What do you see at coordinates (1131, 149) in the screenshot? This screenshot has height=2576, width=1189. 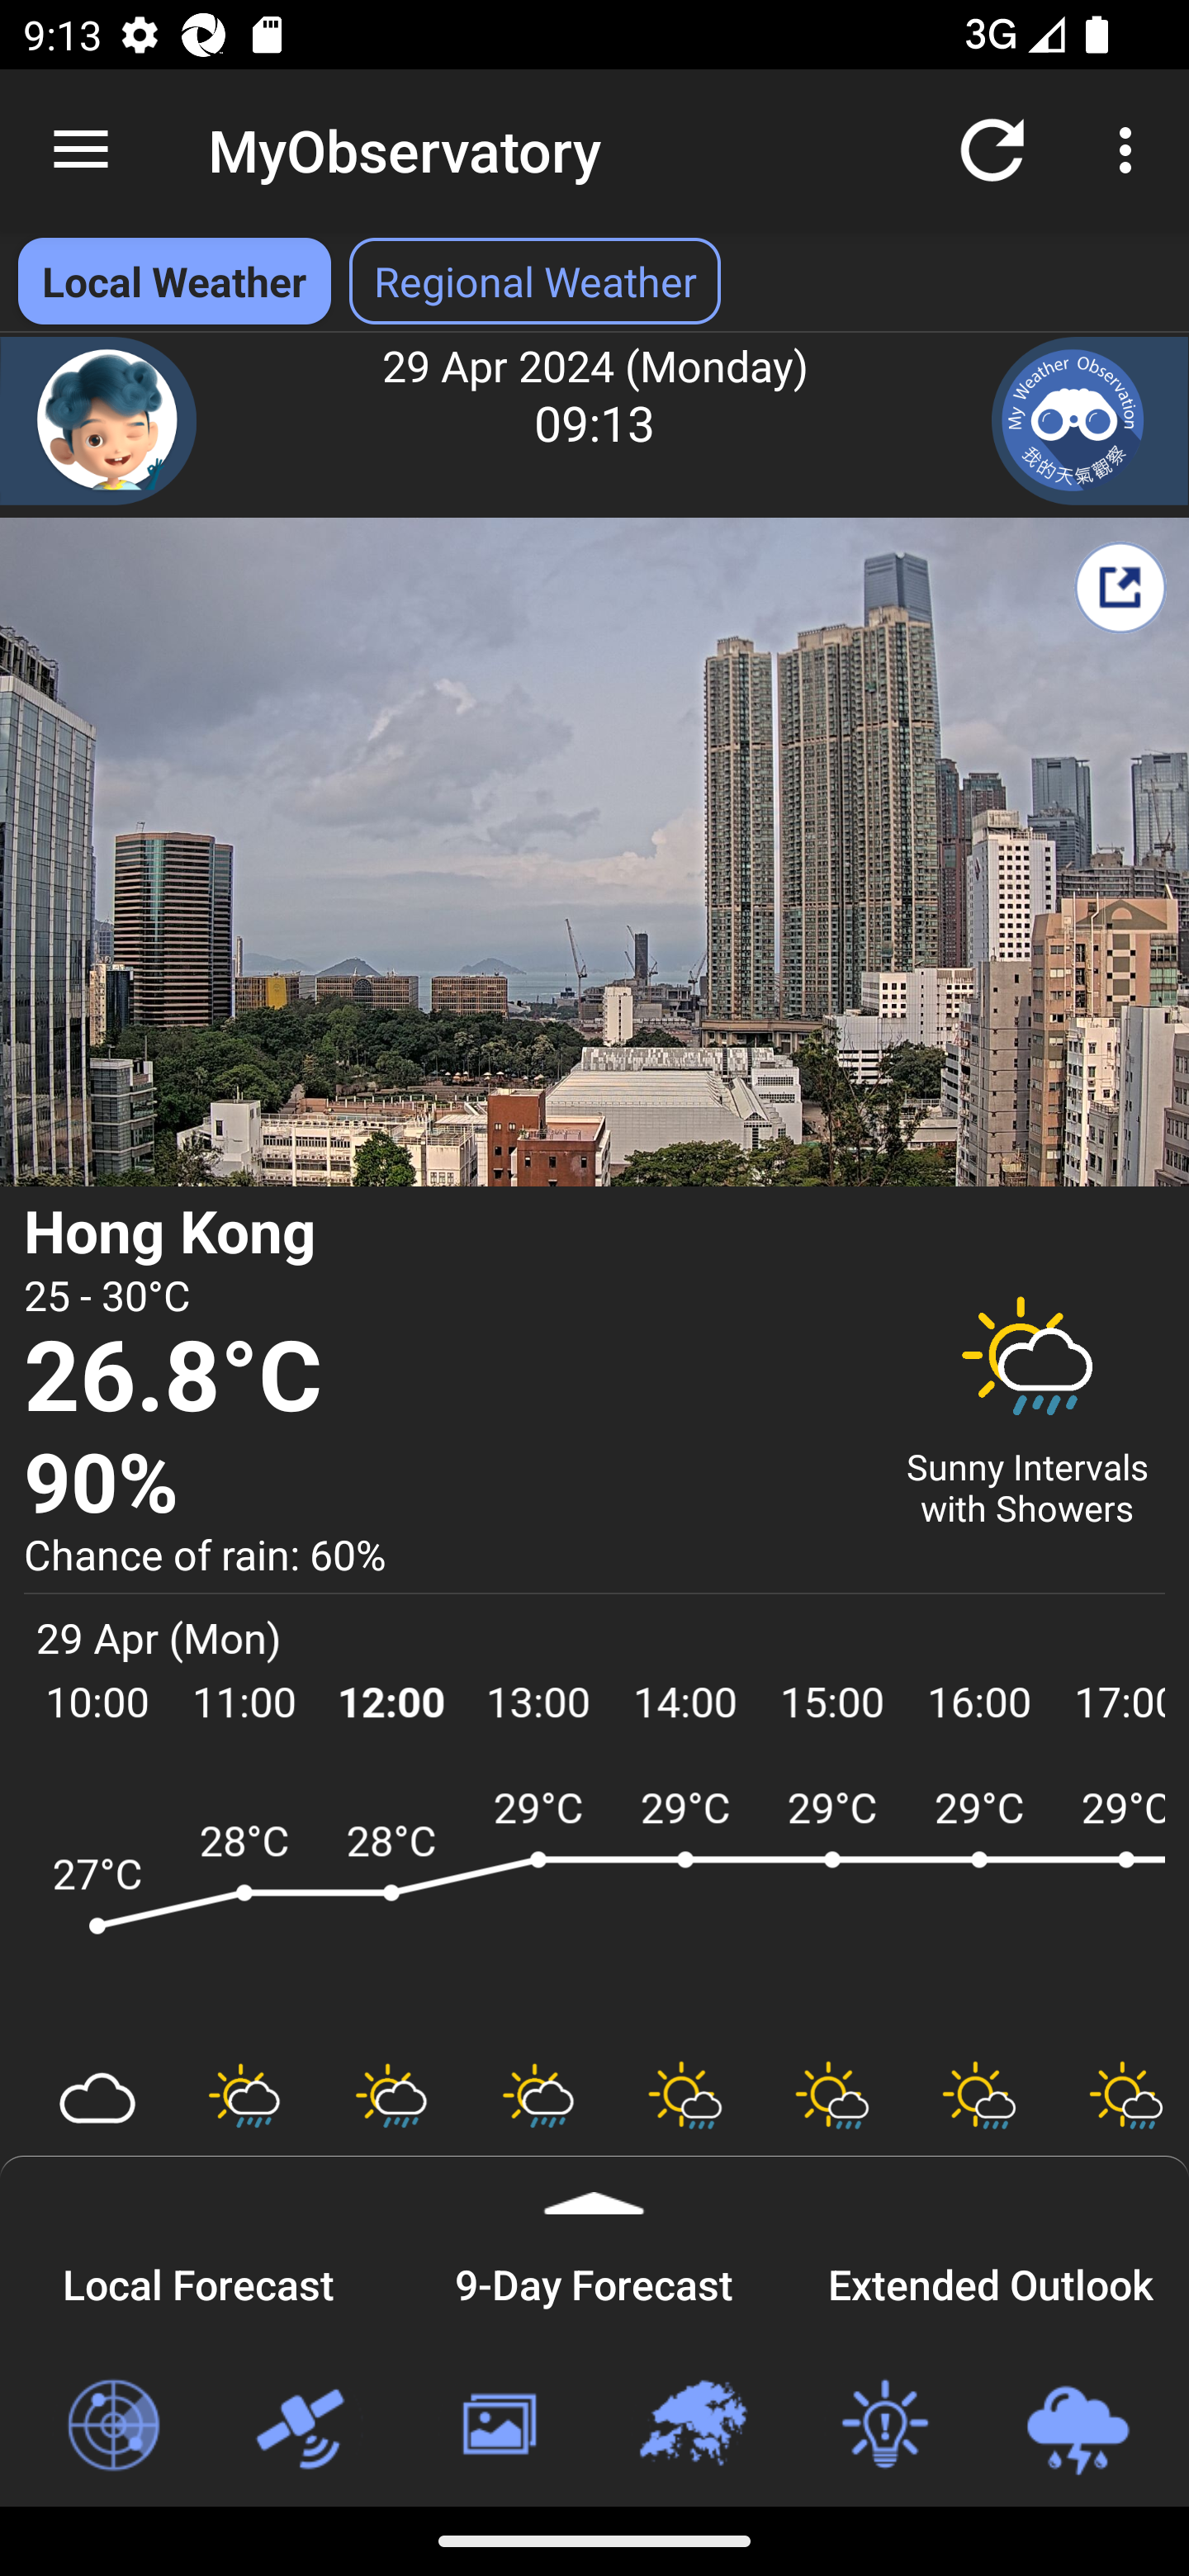 I see `More options` at bounding box center [1131, 149].